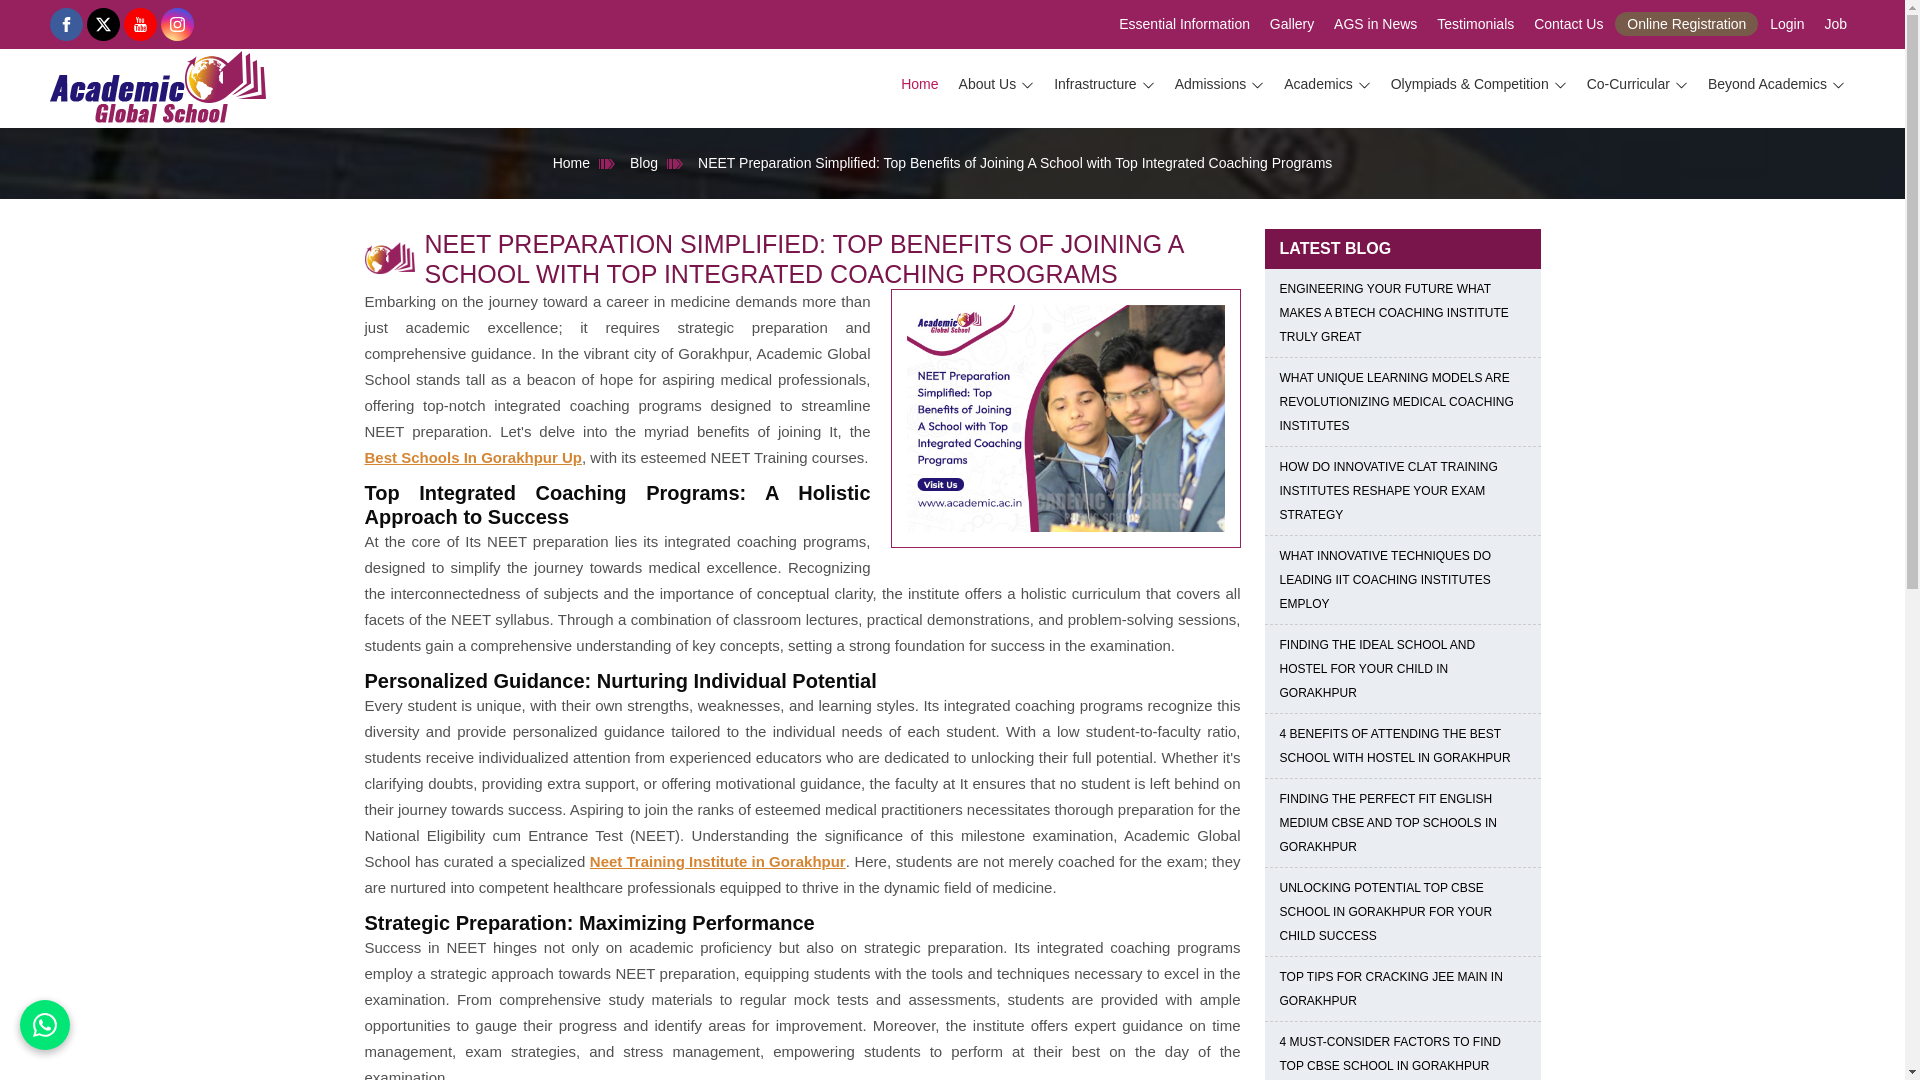 This screenshot has width=1920, height=1080. What do you see at coordinates (1568, 24) in the screenshot?
I see `Contact Us` at bounding box center [1568, 24].